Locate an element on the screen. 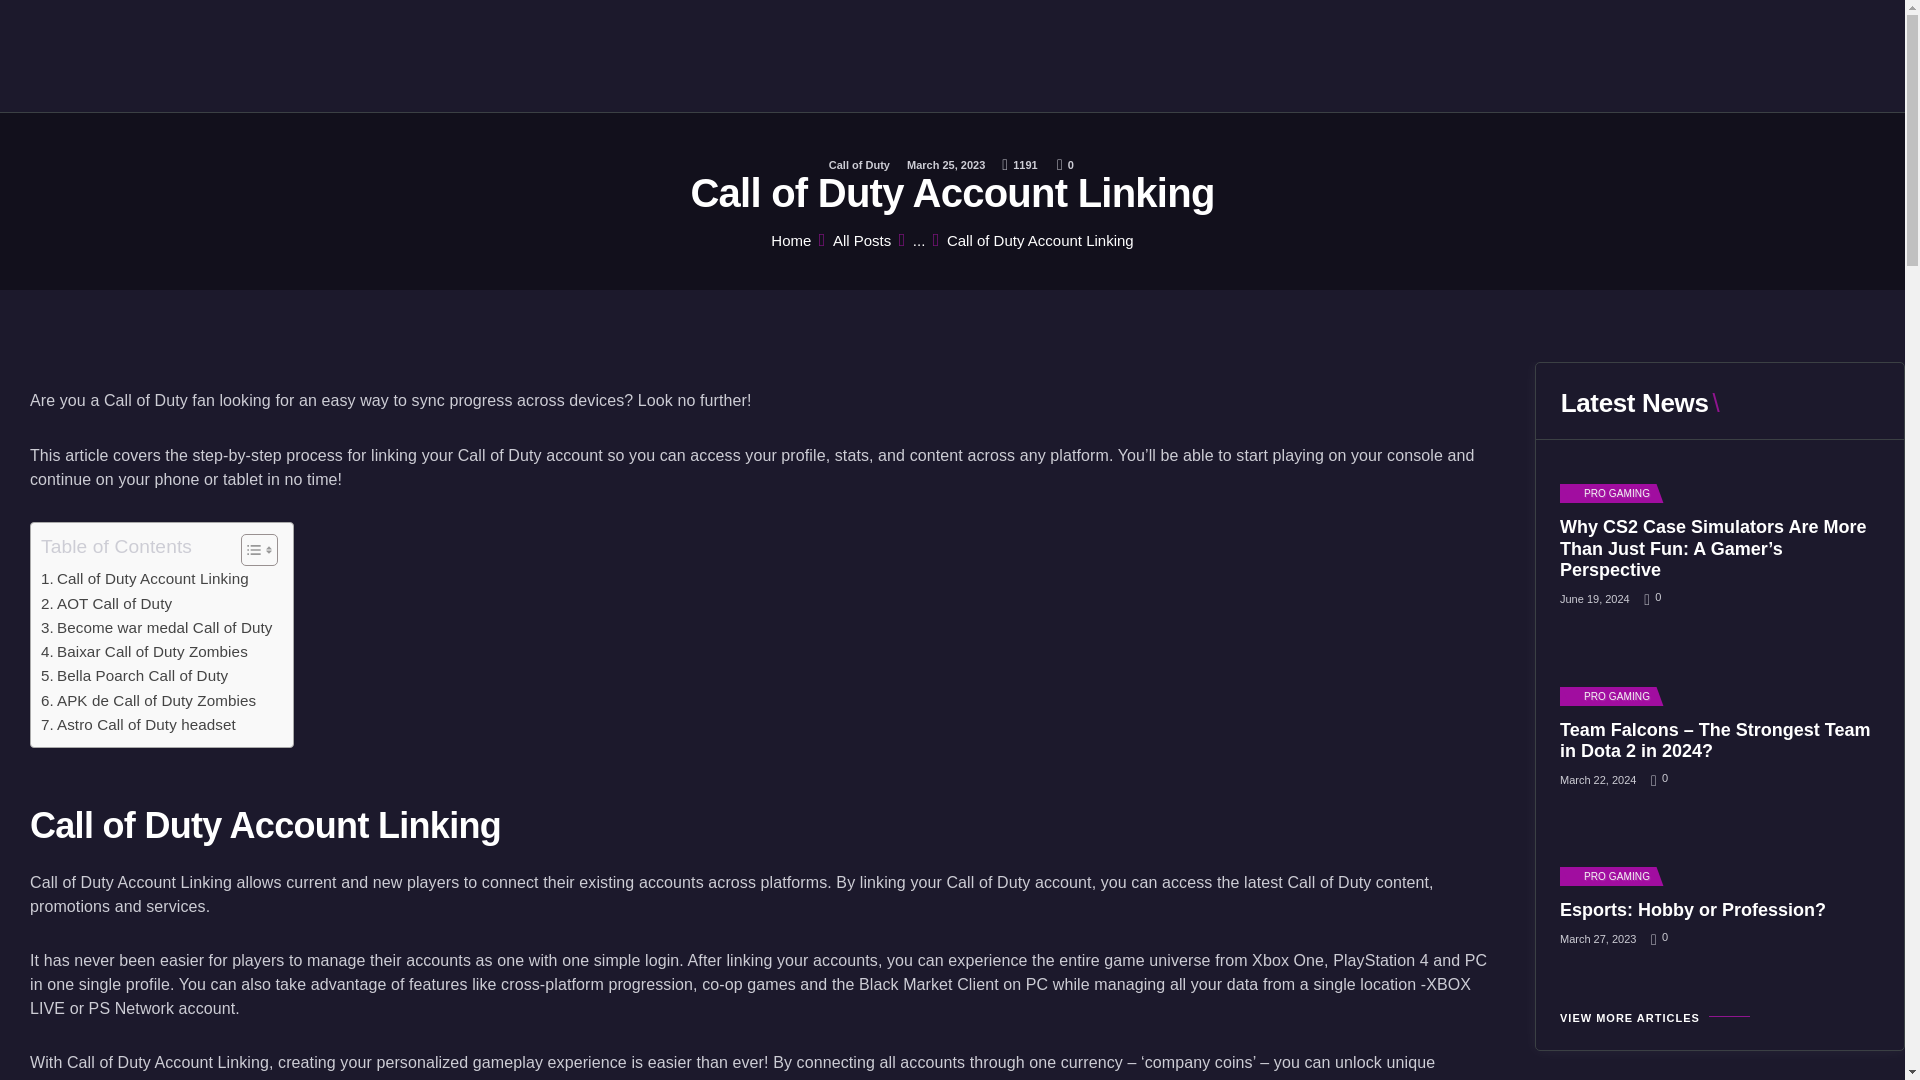  View all posts in Pro gaming is located at coordinates (1608, 697).